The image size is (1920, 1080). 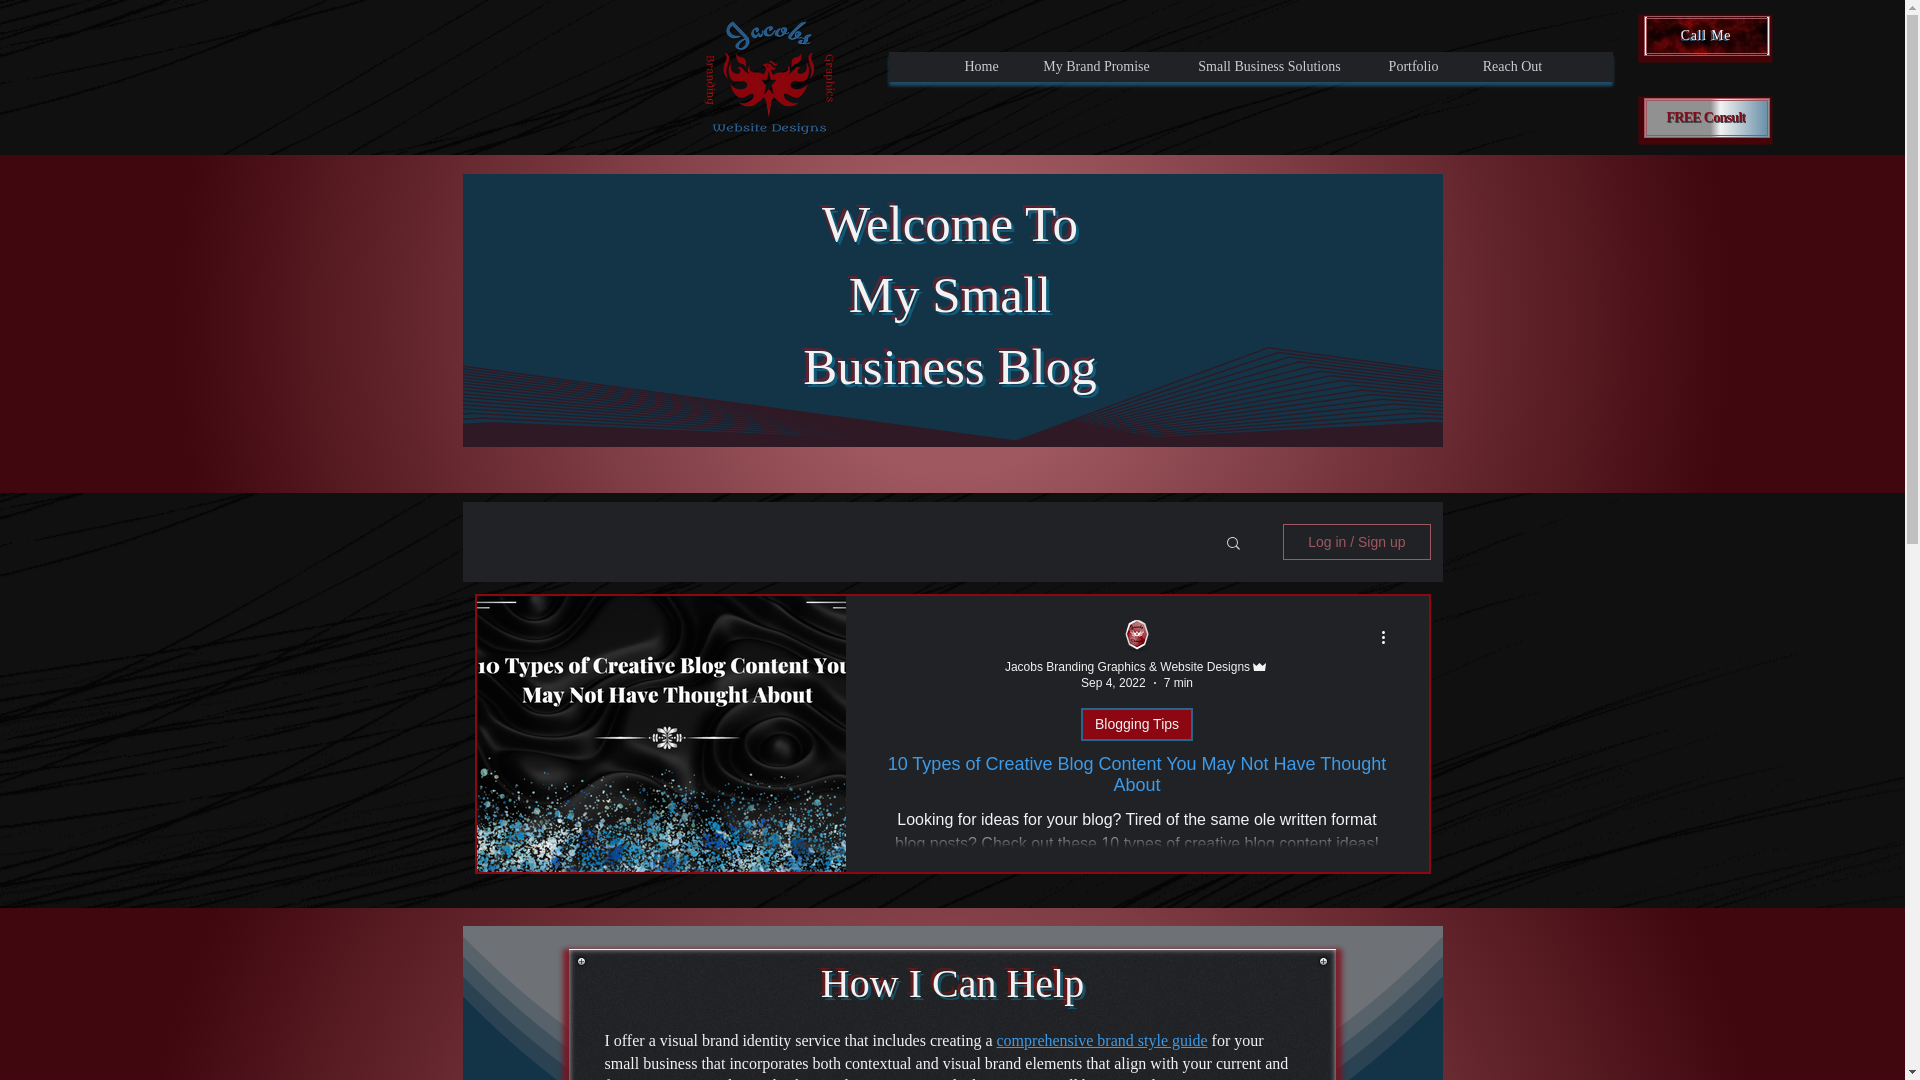 What do you see at coordinates (1102, 1040) in the screenshot?
I see `comprehensive brand style guide` at bounding box center [1102, 1040].